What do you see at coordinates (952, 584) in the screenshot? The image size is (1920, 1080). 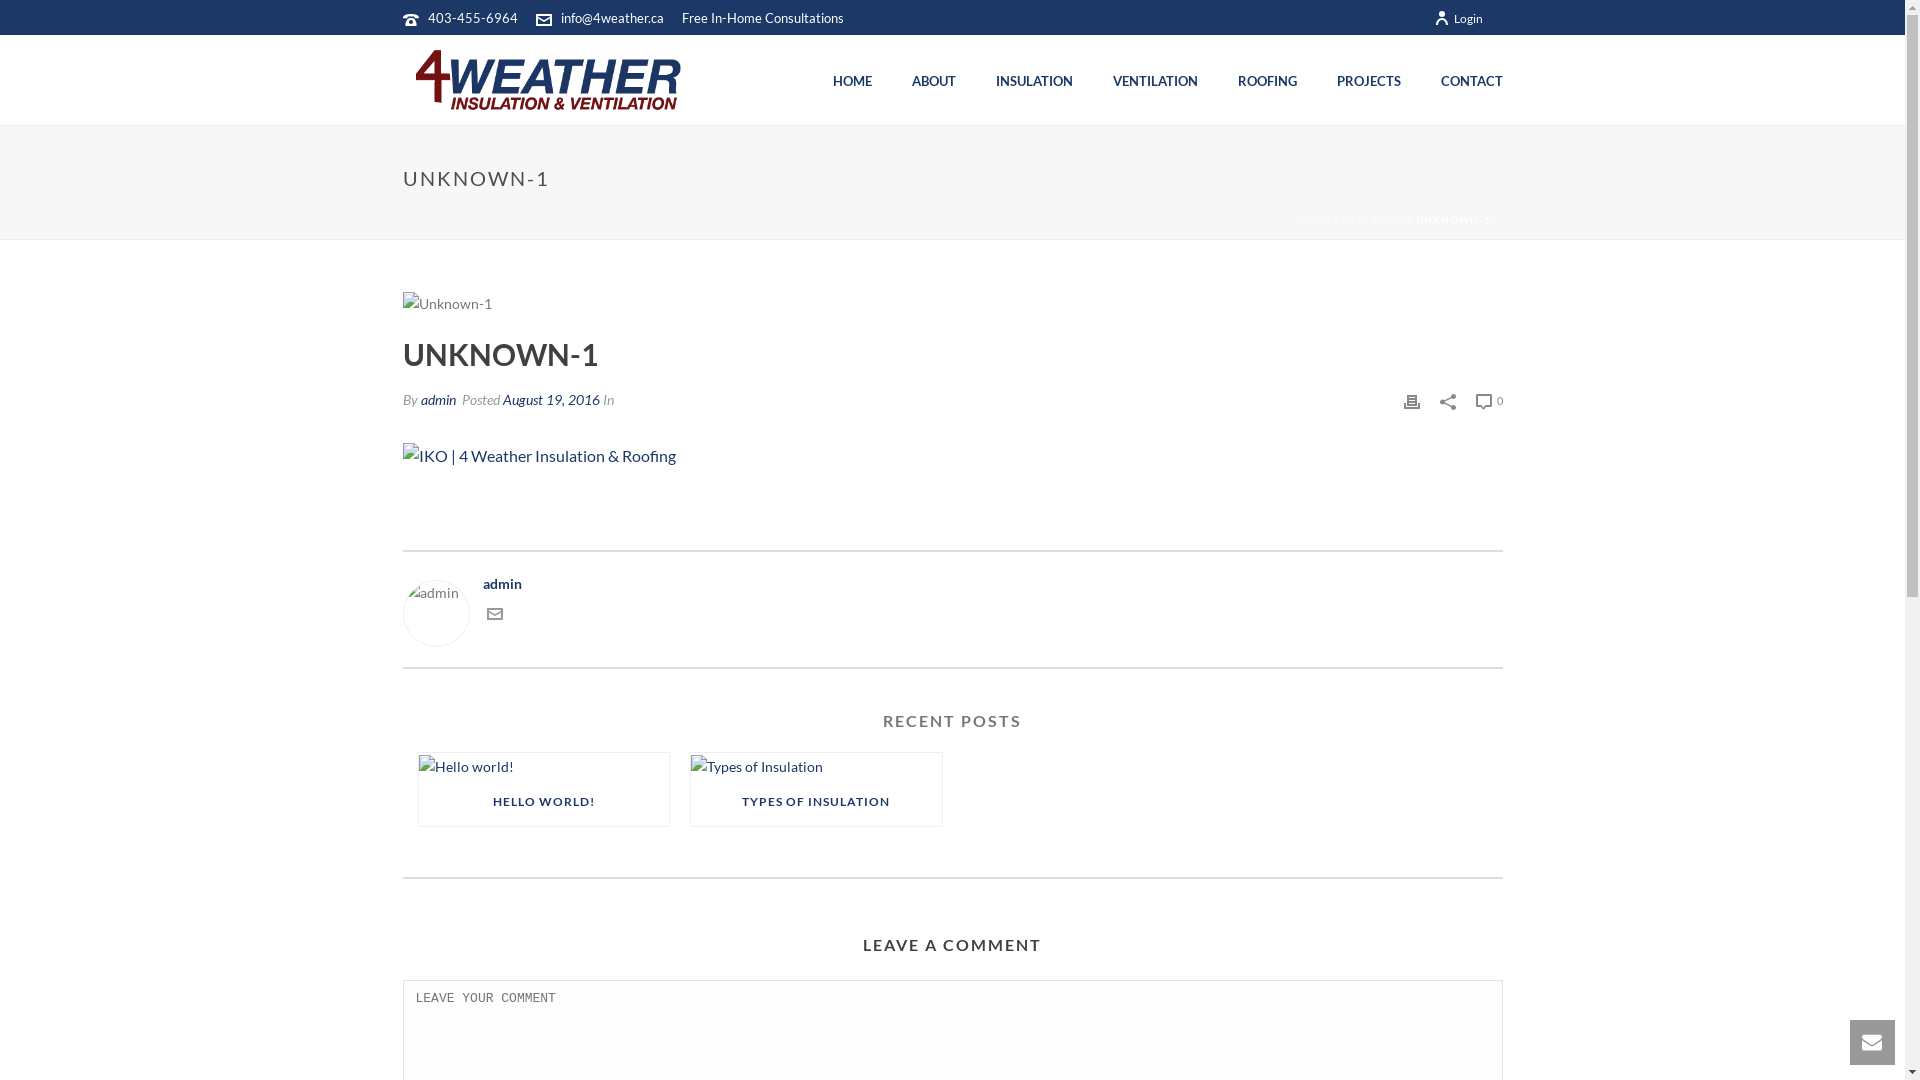 I see `admin` at bounding box center [952, 584].